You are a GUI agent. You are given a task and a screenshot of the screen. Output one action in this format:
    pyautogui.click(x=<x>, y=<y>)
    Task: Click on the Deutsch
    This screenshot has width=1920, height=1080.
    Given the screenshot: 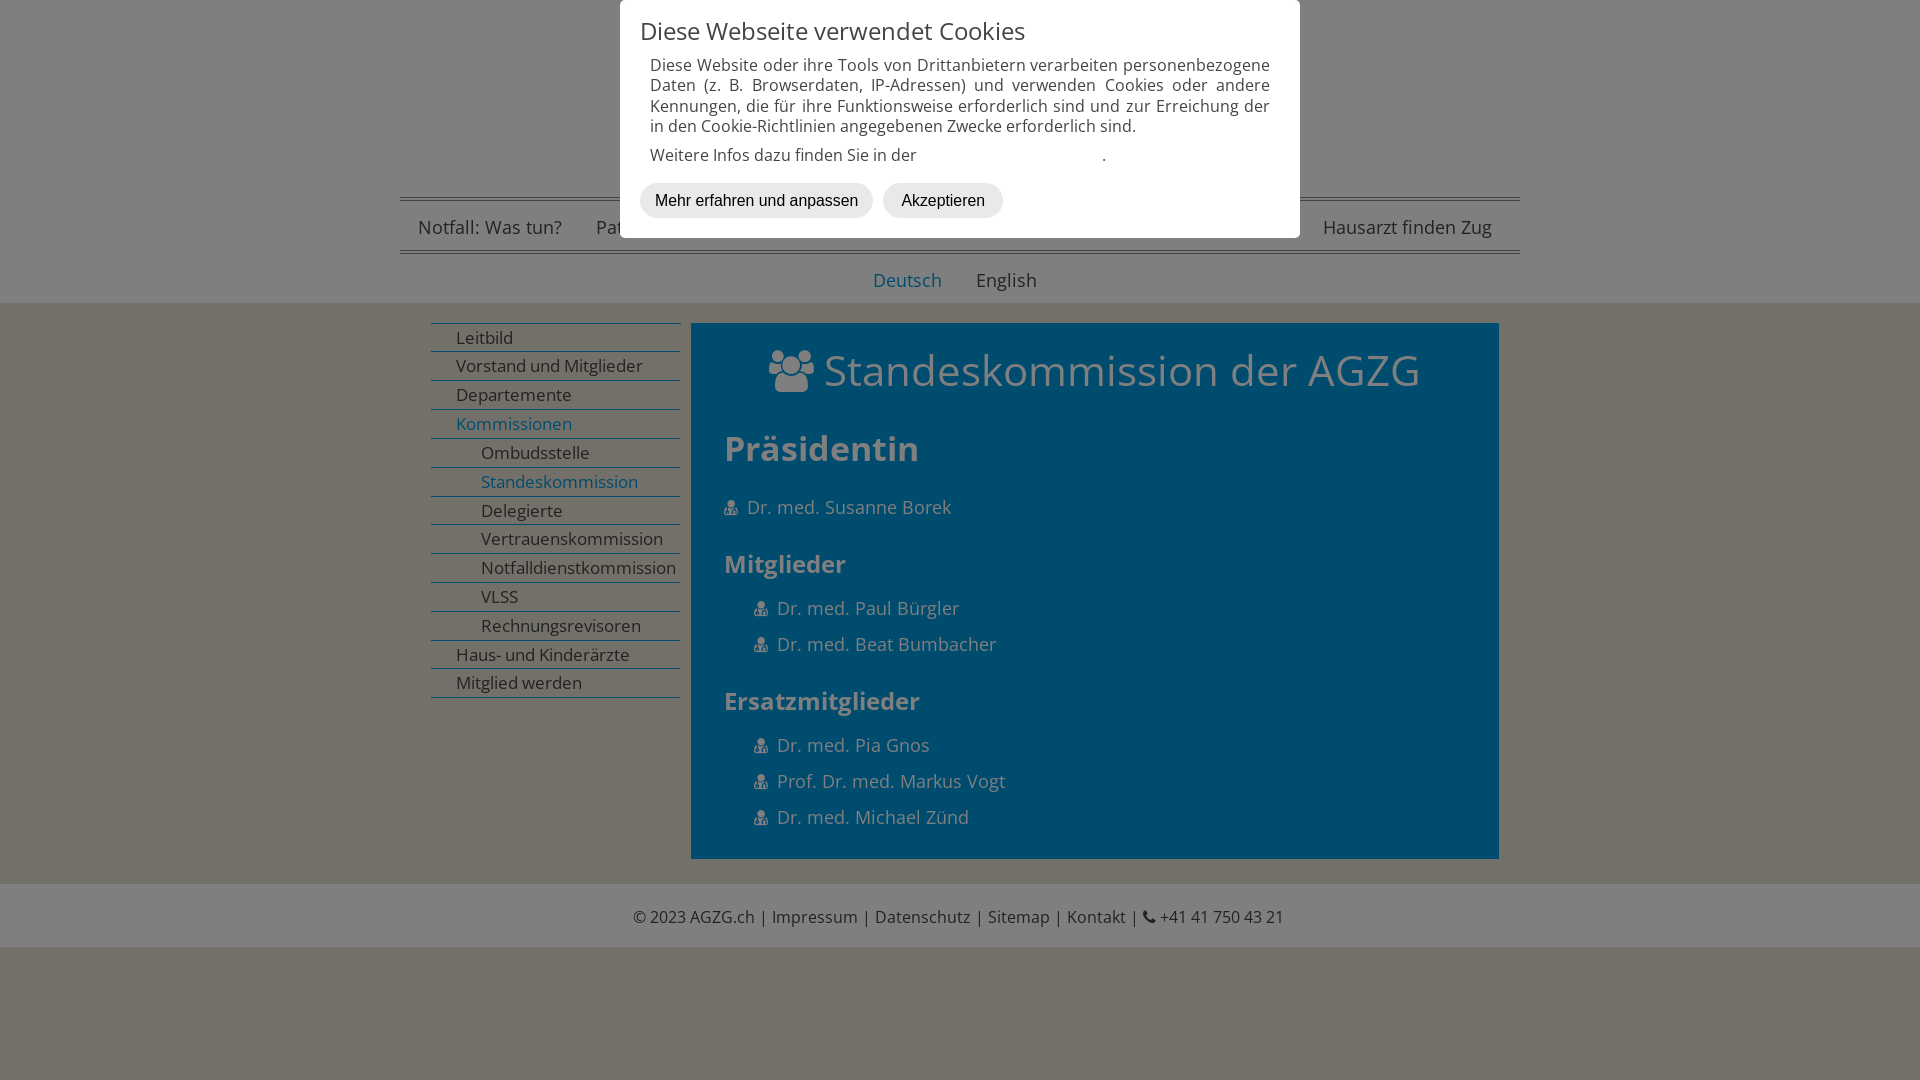 What is the action you would take?
    pyautogui.click(x=908, y=281)
    